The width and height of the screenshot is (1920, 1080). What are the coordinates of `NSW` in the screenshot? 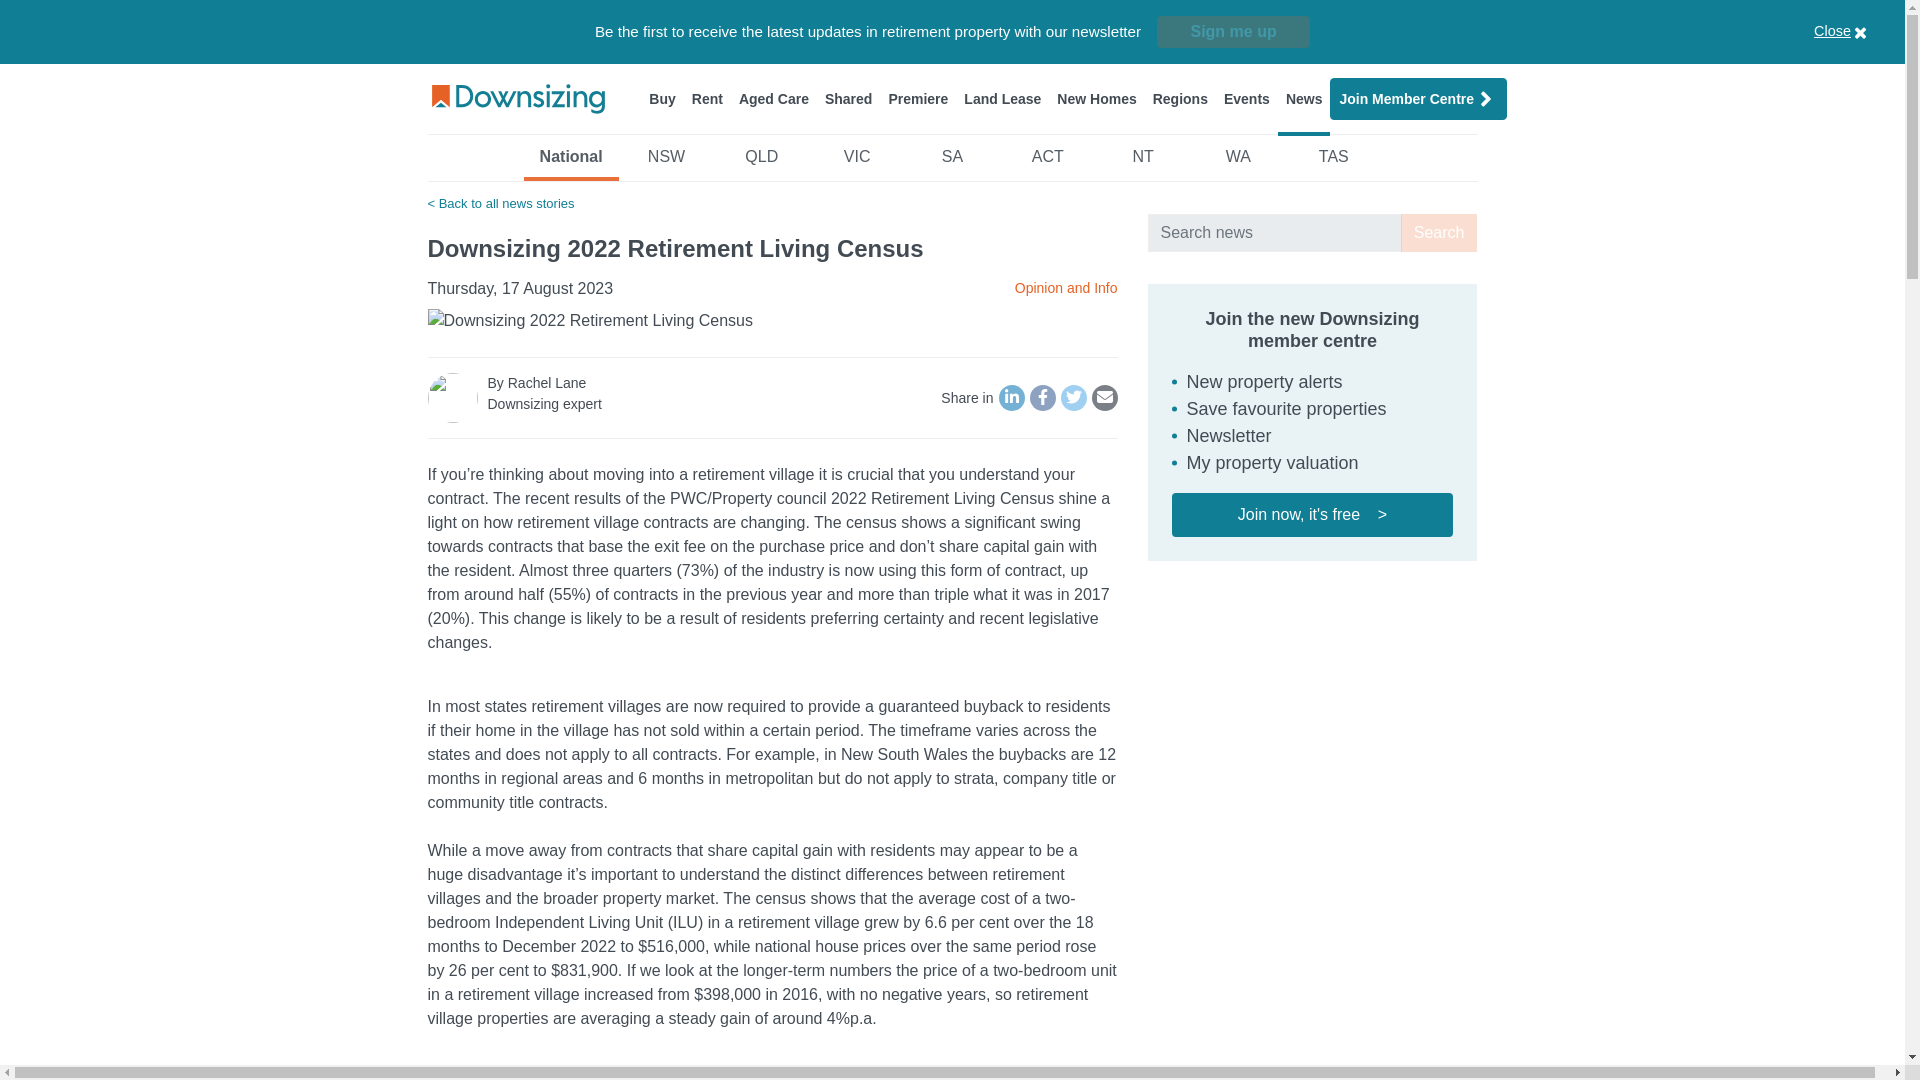 It's located at (666, 162).